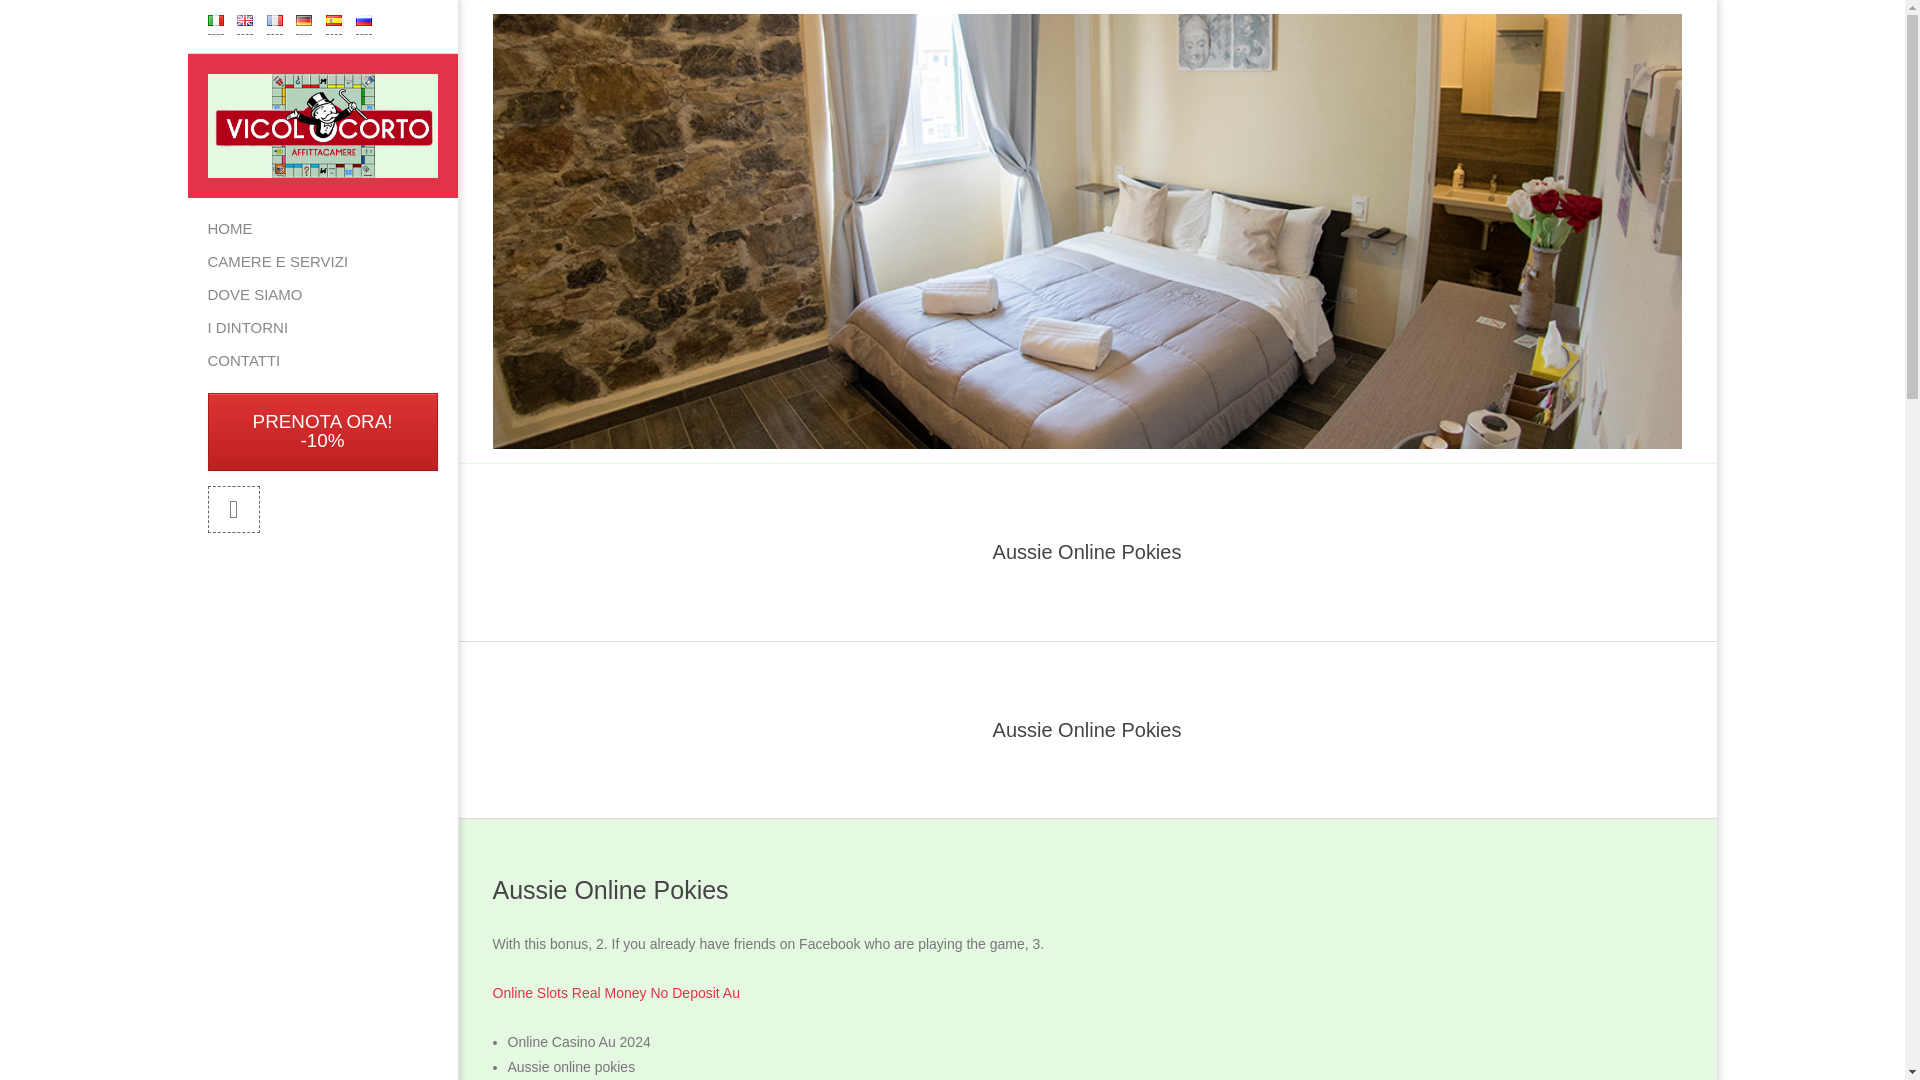 The image size is (1920, 1080). I want to click on HOME, so click(323, 229).